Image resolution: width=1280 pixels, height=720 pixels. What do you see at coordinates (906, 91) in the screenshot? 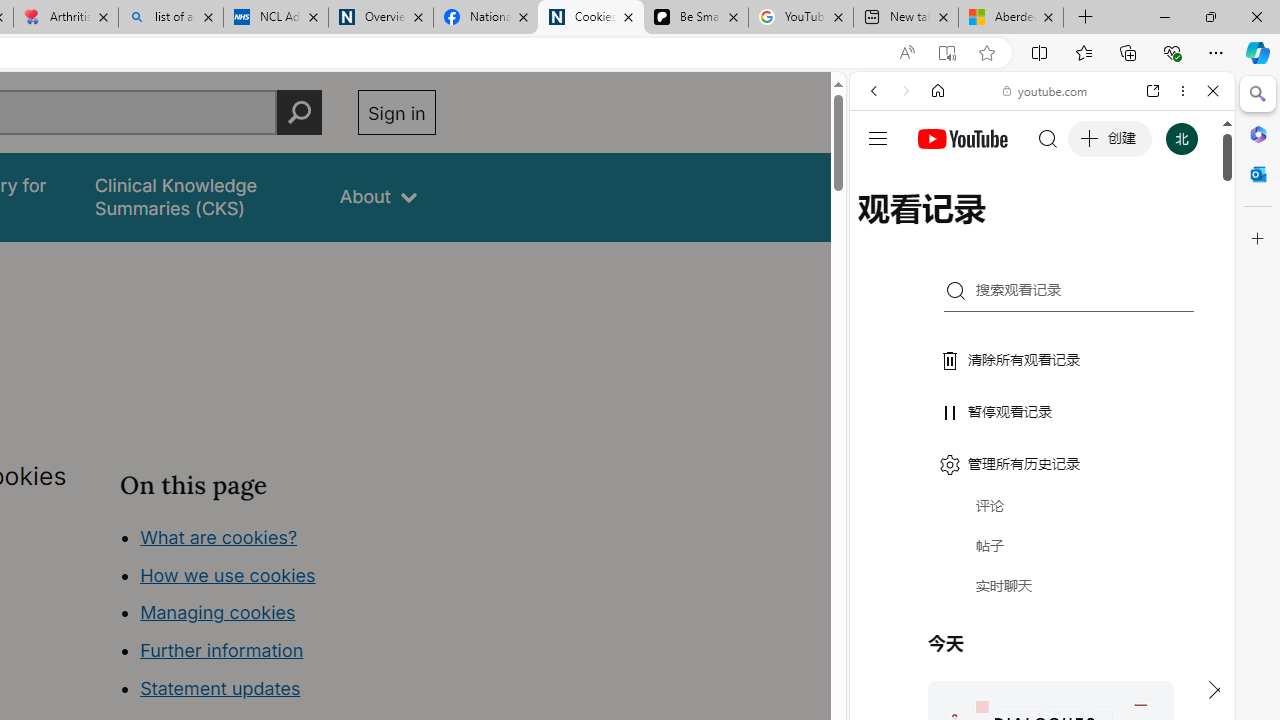
I see `Forward` at bounding box center [906, 91].